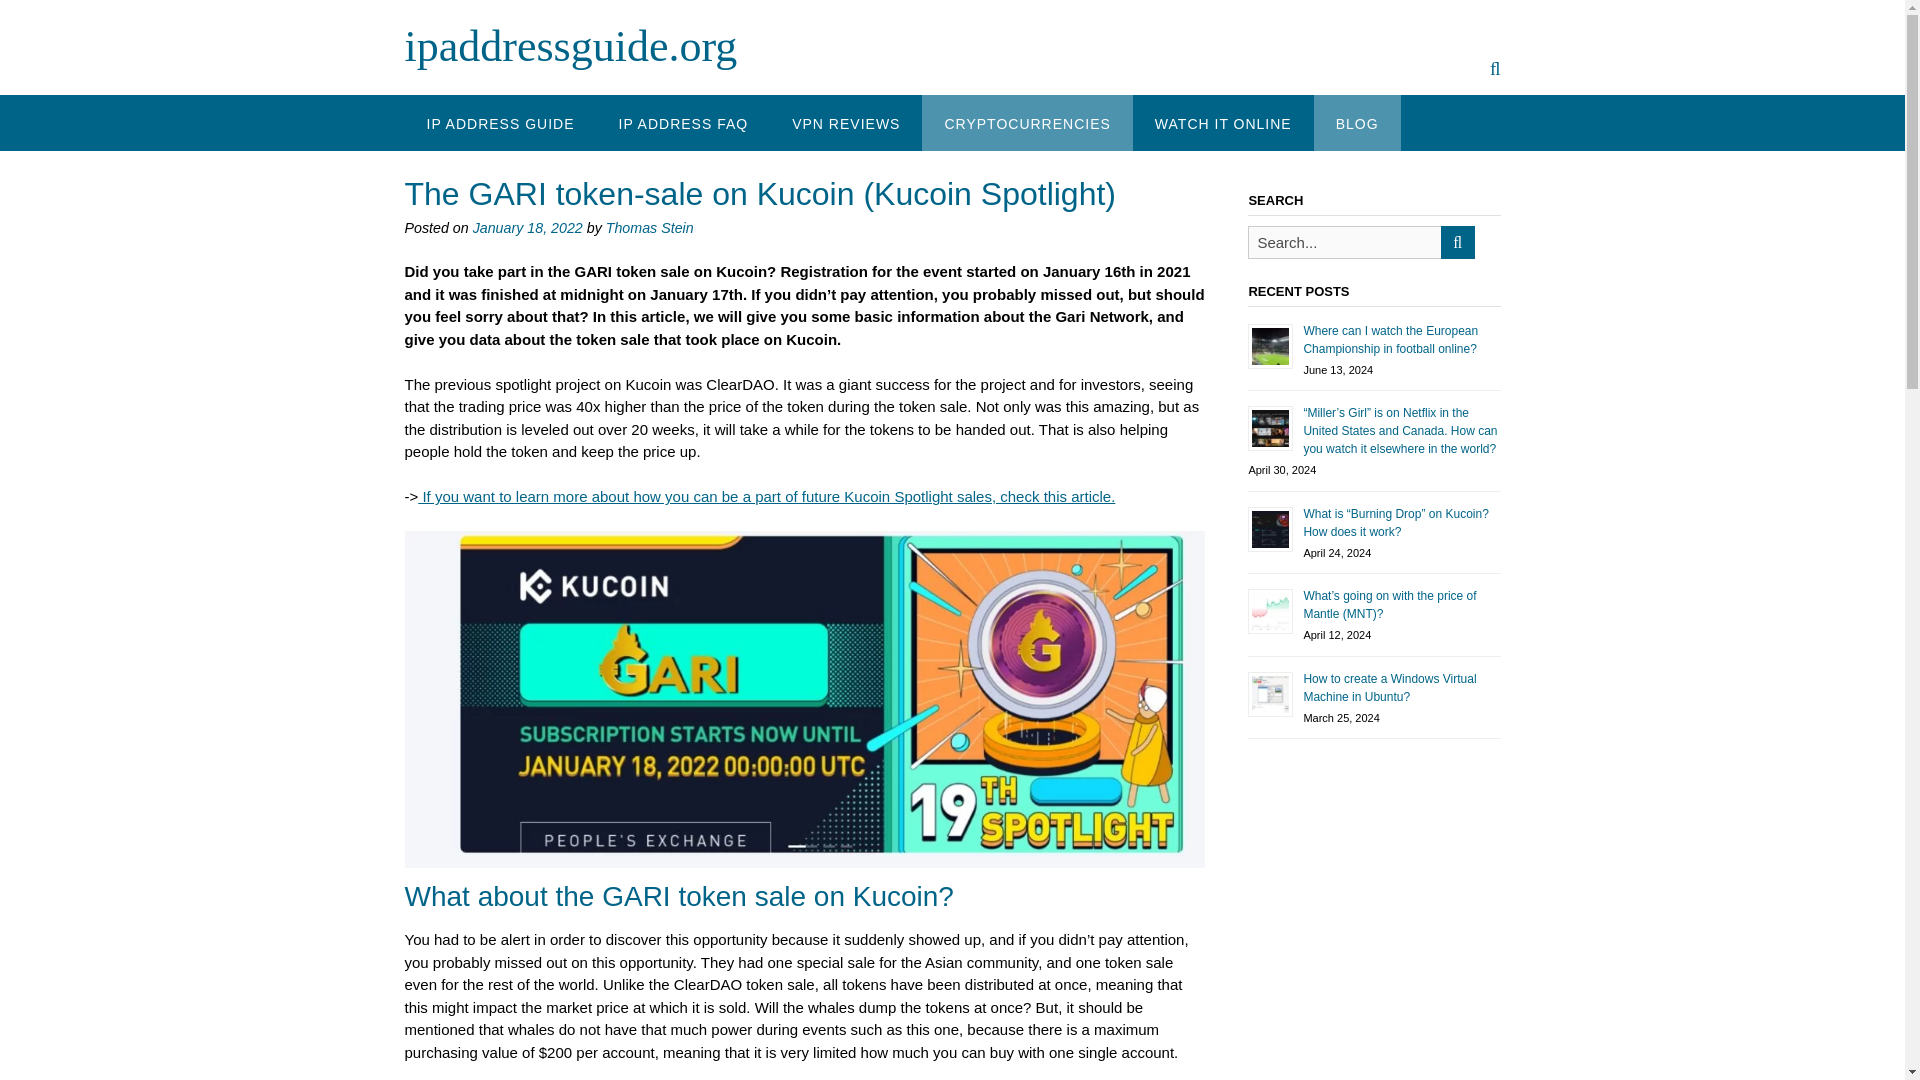  Describe the element at coordinates (1026, 122) in the screenshot. I see `CRYPTOCURRENCIES` at that location.